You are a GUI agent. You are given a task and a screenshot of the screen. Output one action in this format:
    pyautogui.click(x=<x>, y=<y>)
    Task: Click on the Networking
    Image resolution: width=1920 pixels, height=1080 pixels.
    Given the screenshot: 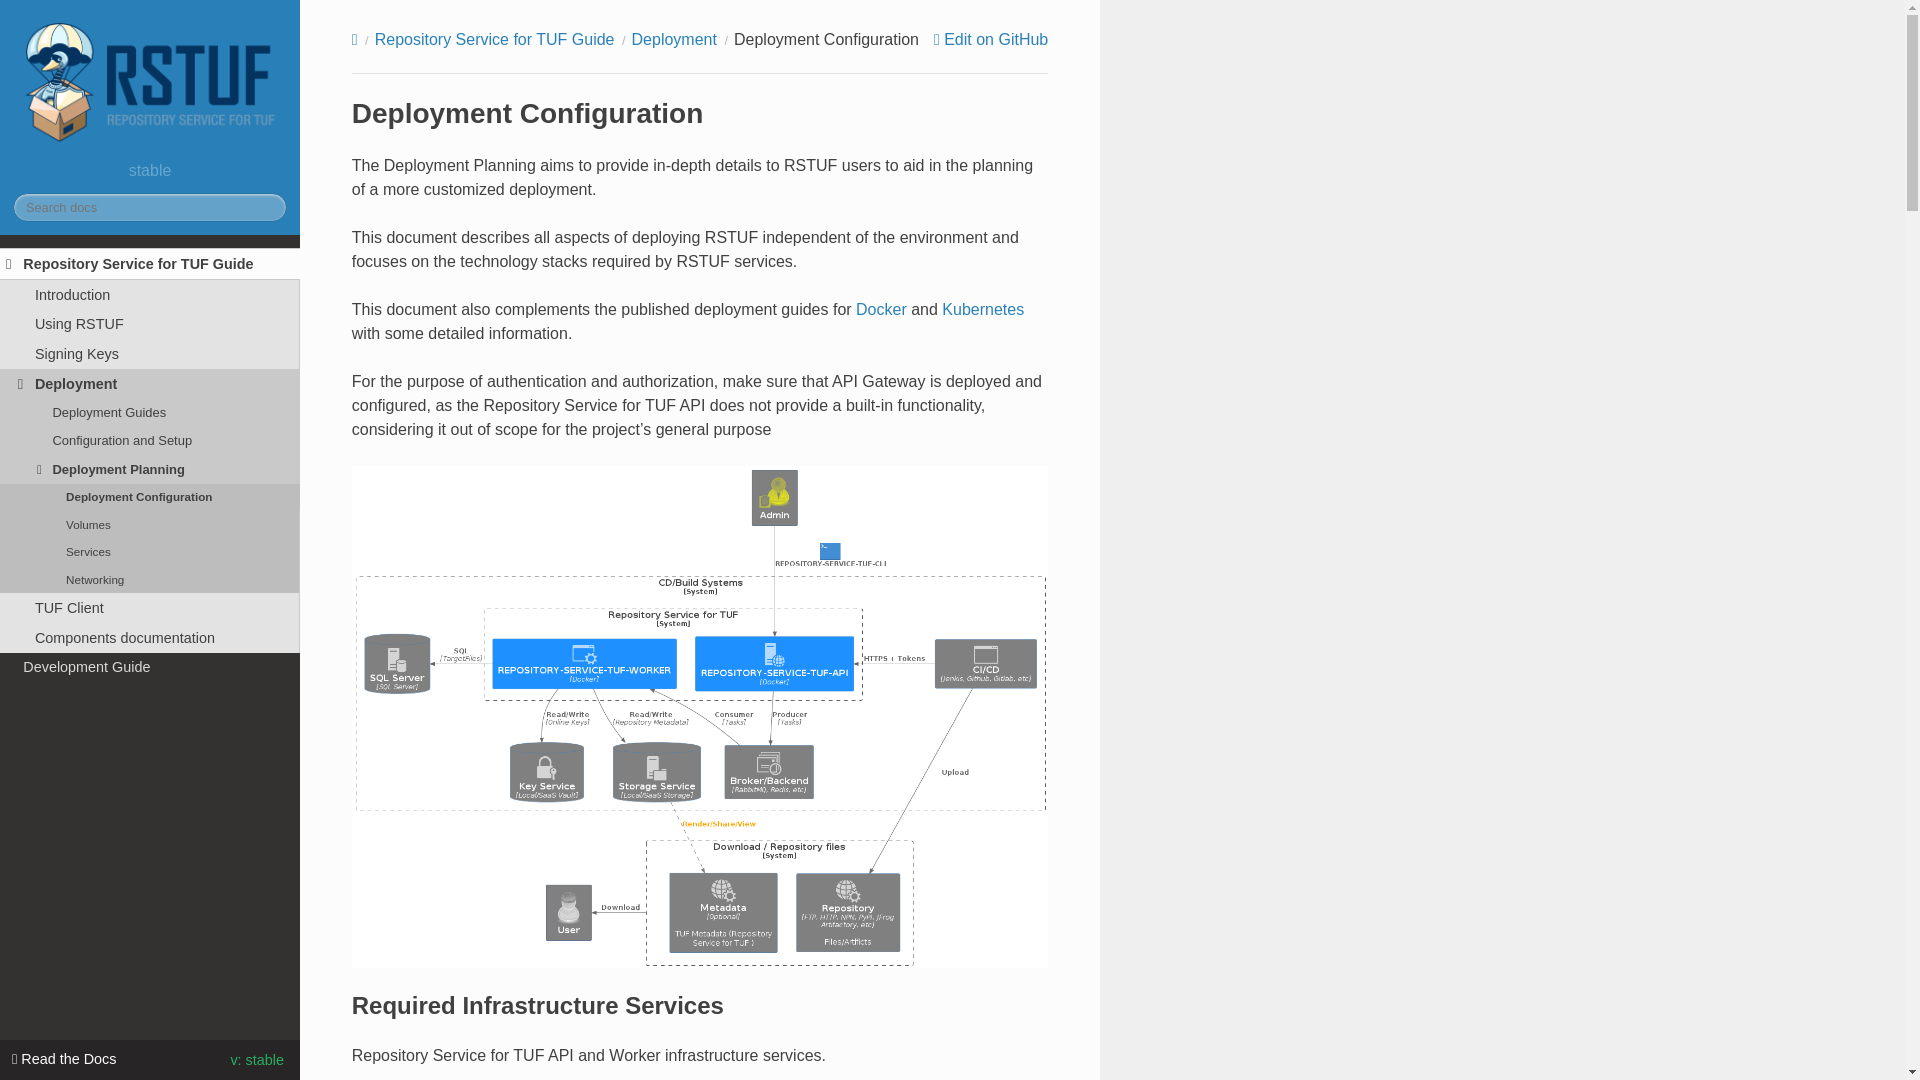 What is the action you would take?
    pyautogui.click(x=150, y=578)
    